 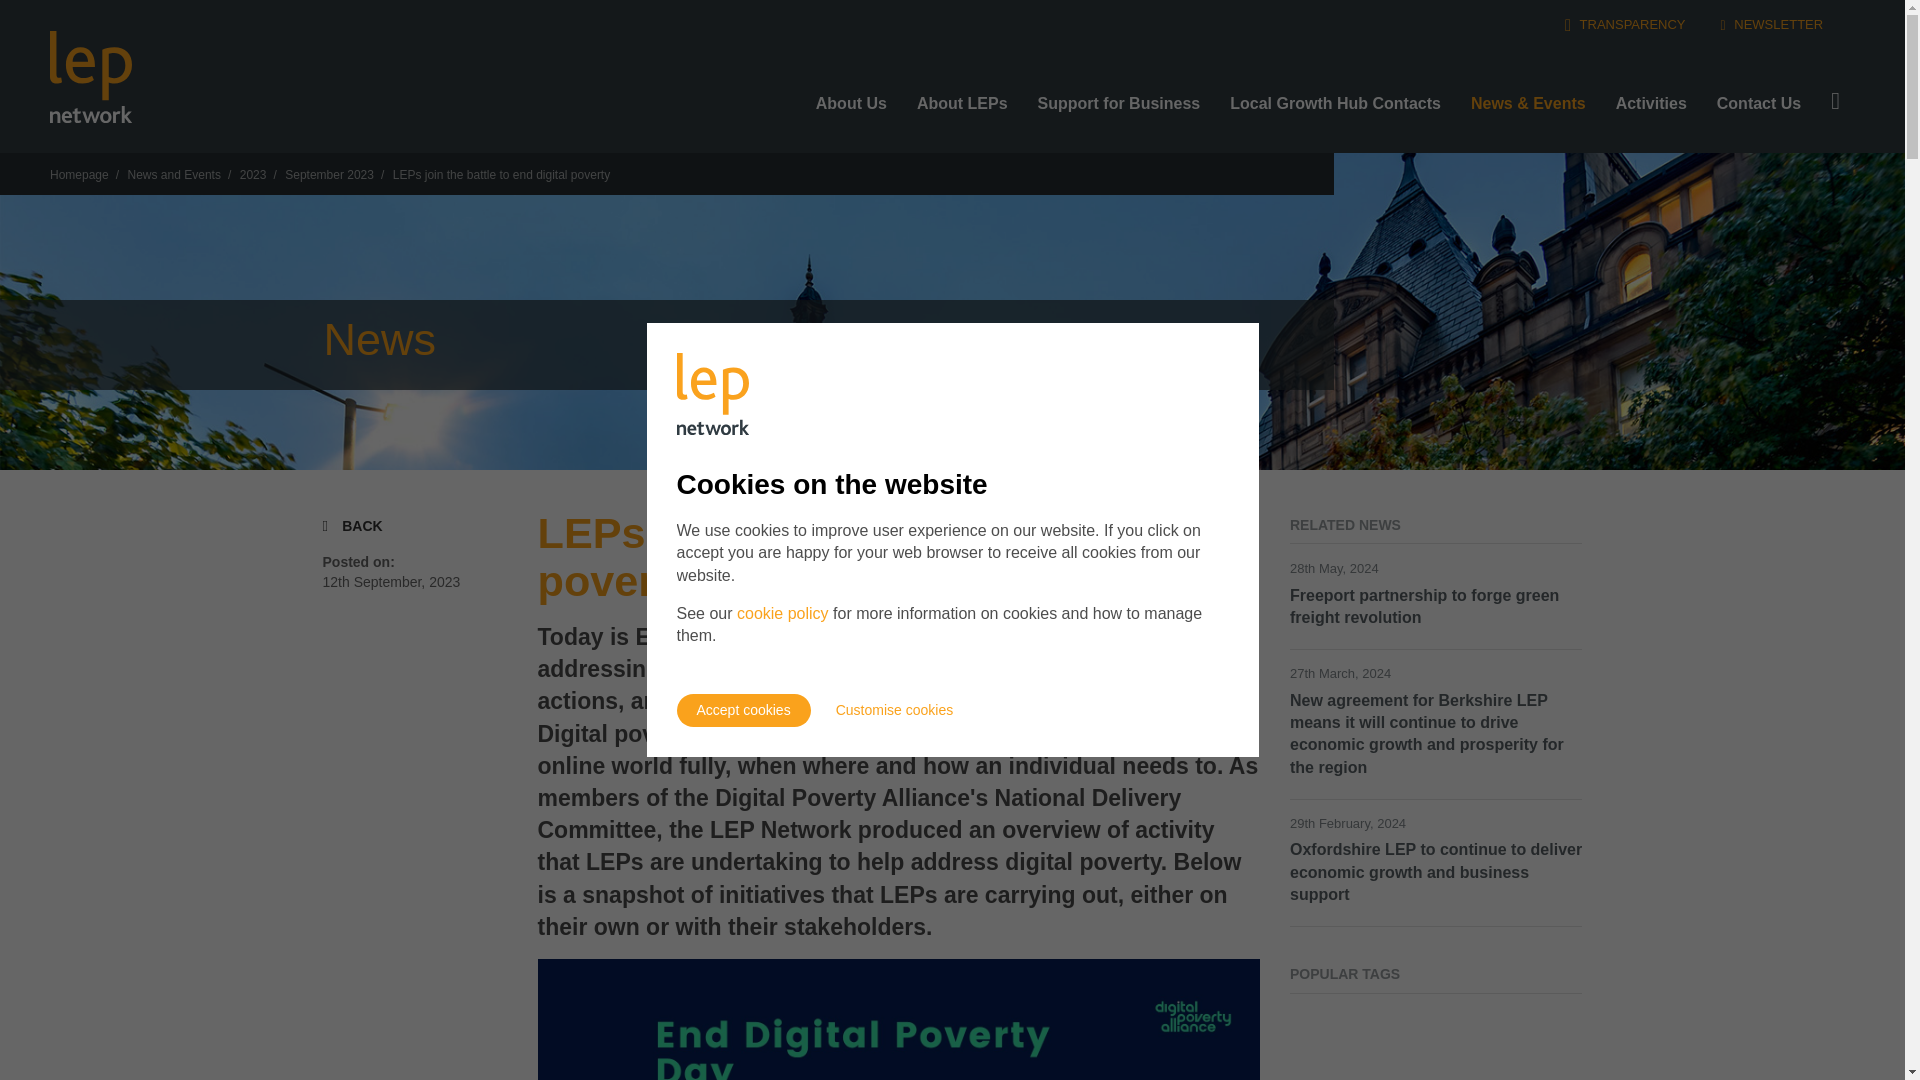 I want to click on News and Events, so click(x=174, y=175).